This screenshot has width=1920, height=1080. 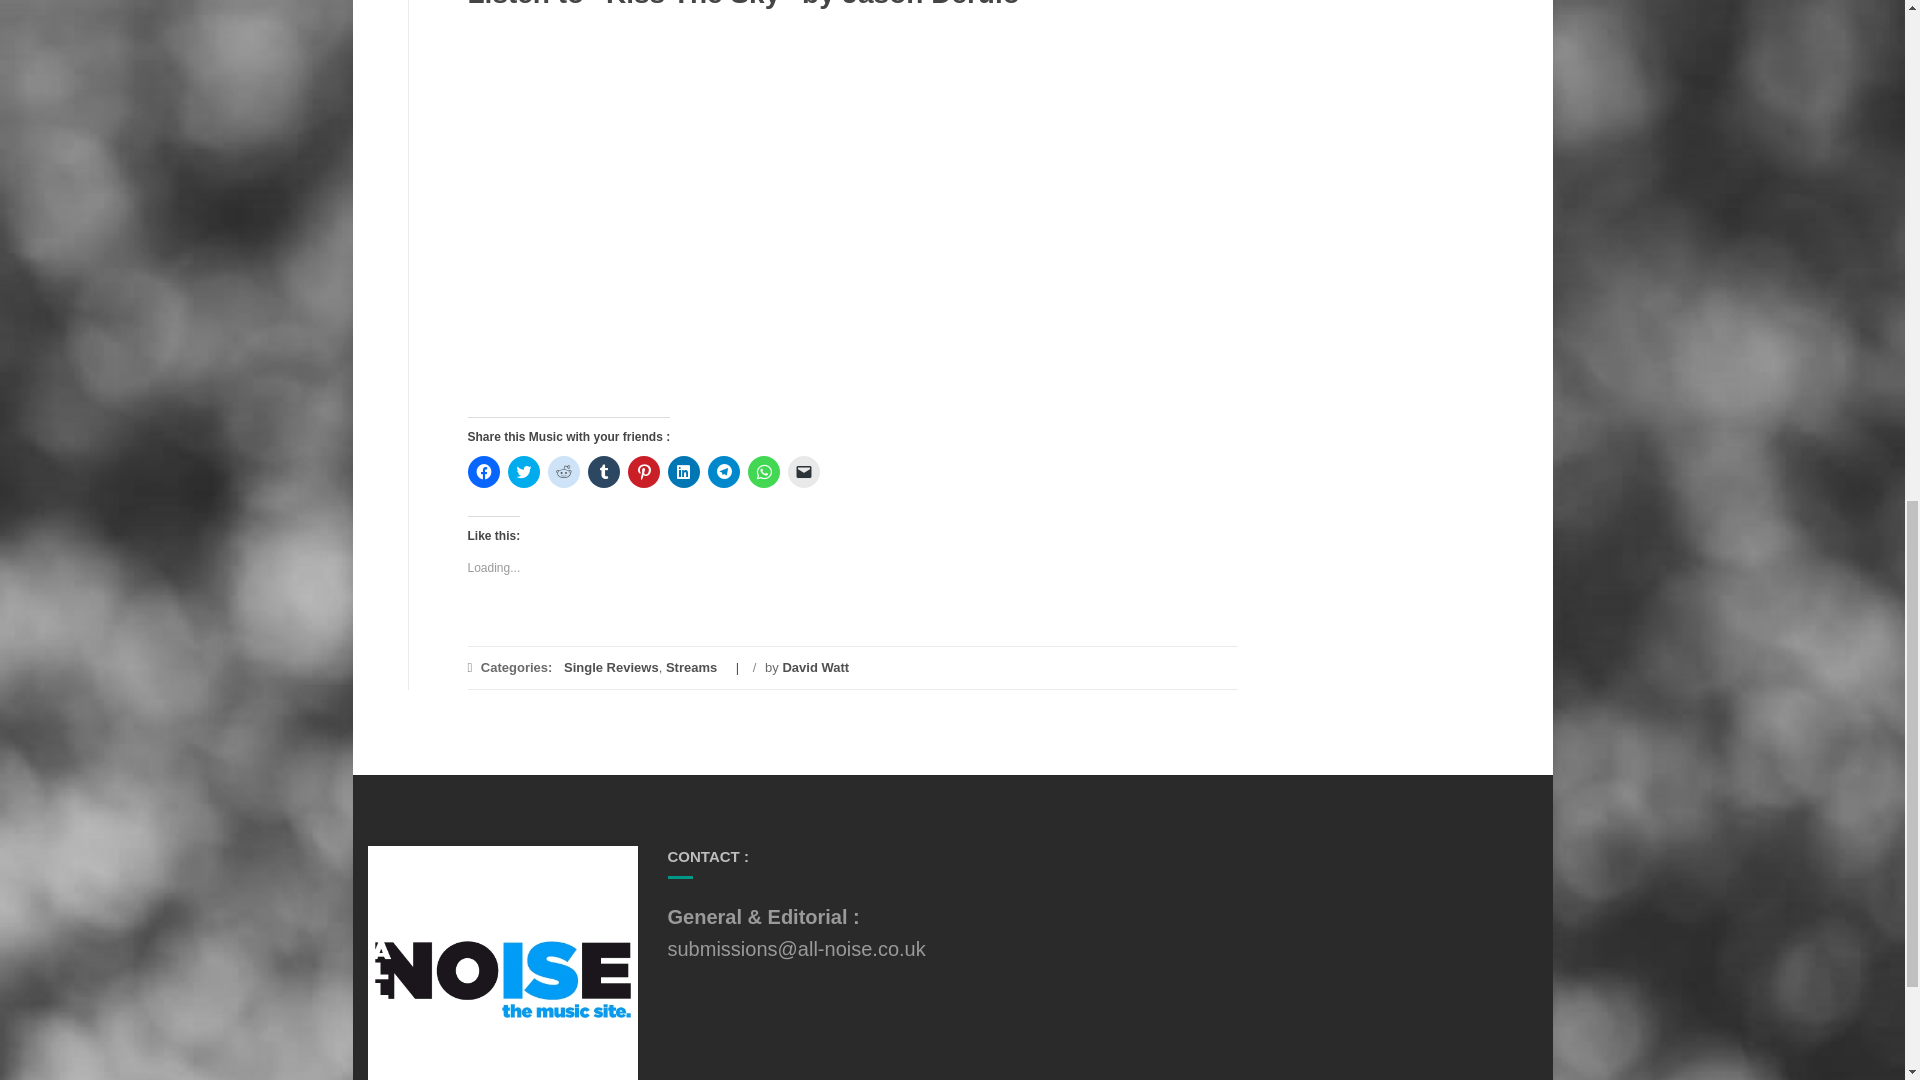 What do you see at coordinates (524, 472) in the screenshot?
I see `Click to share on Twitter` at bounding box center [524, 472].